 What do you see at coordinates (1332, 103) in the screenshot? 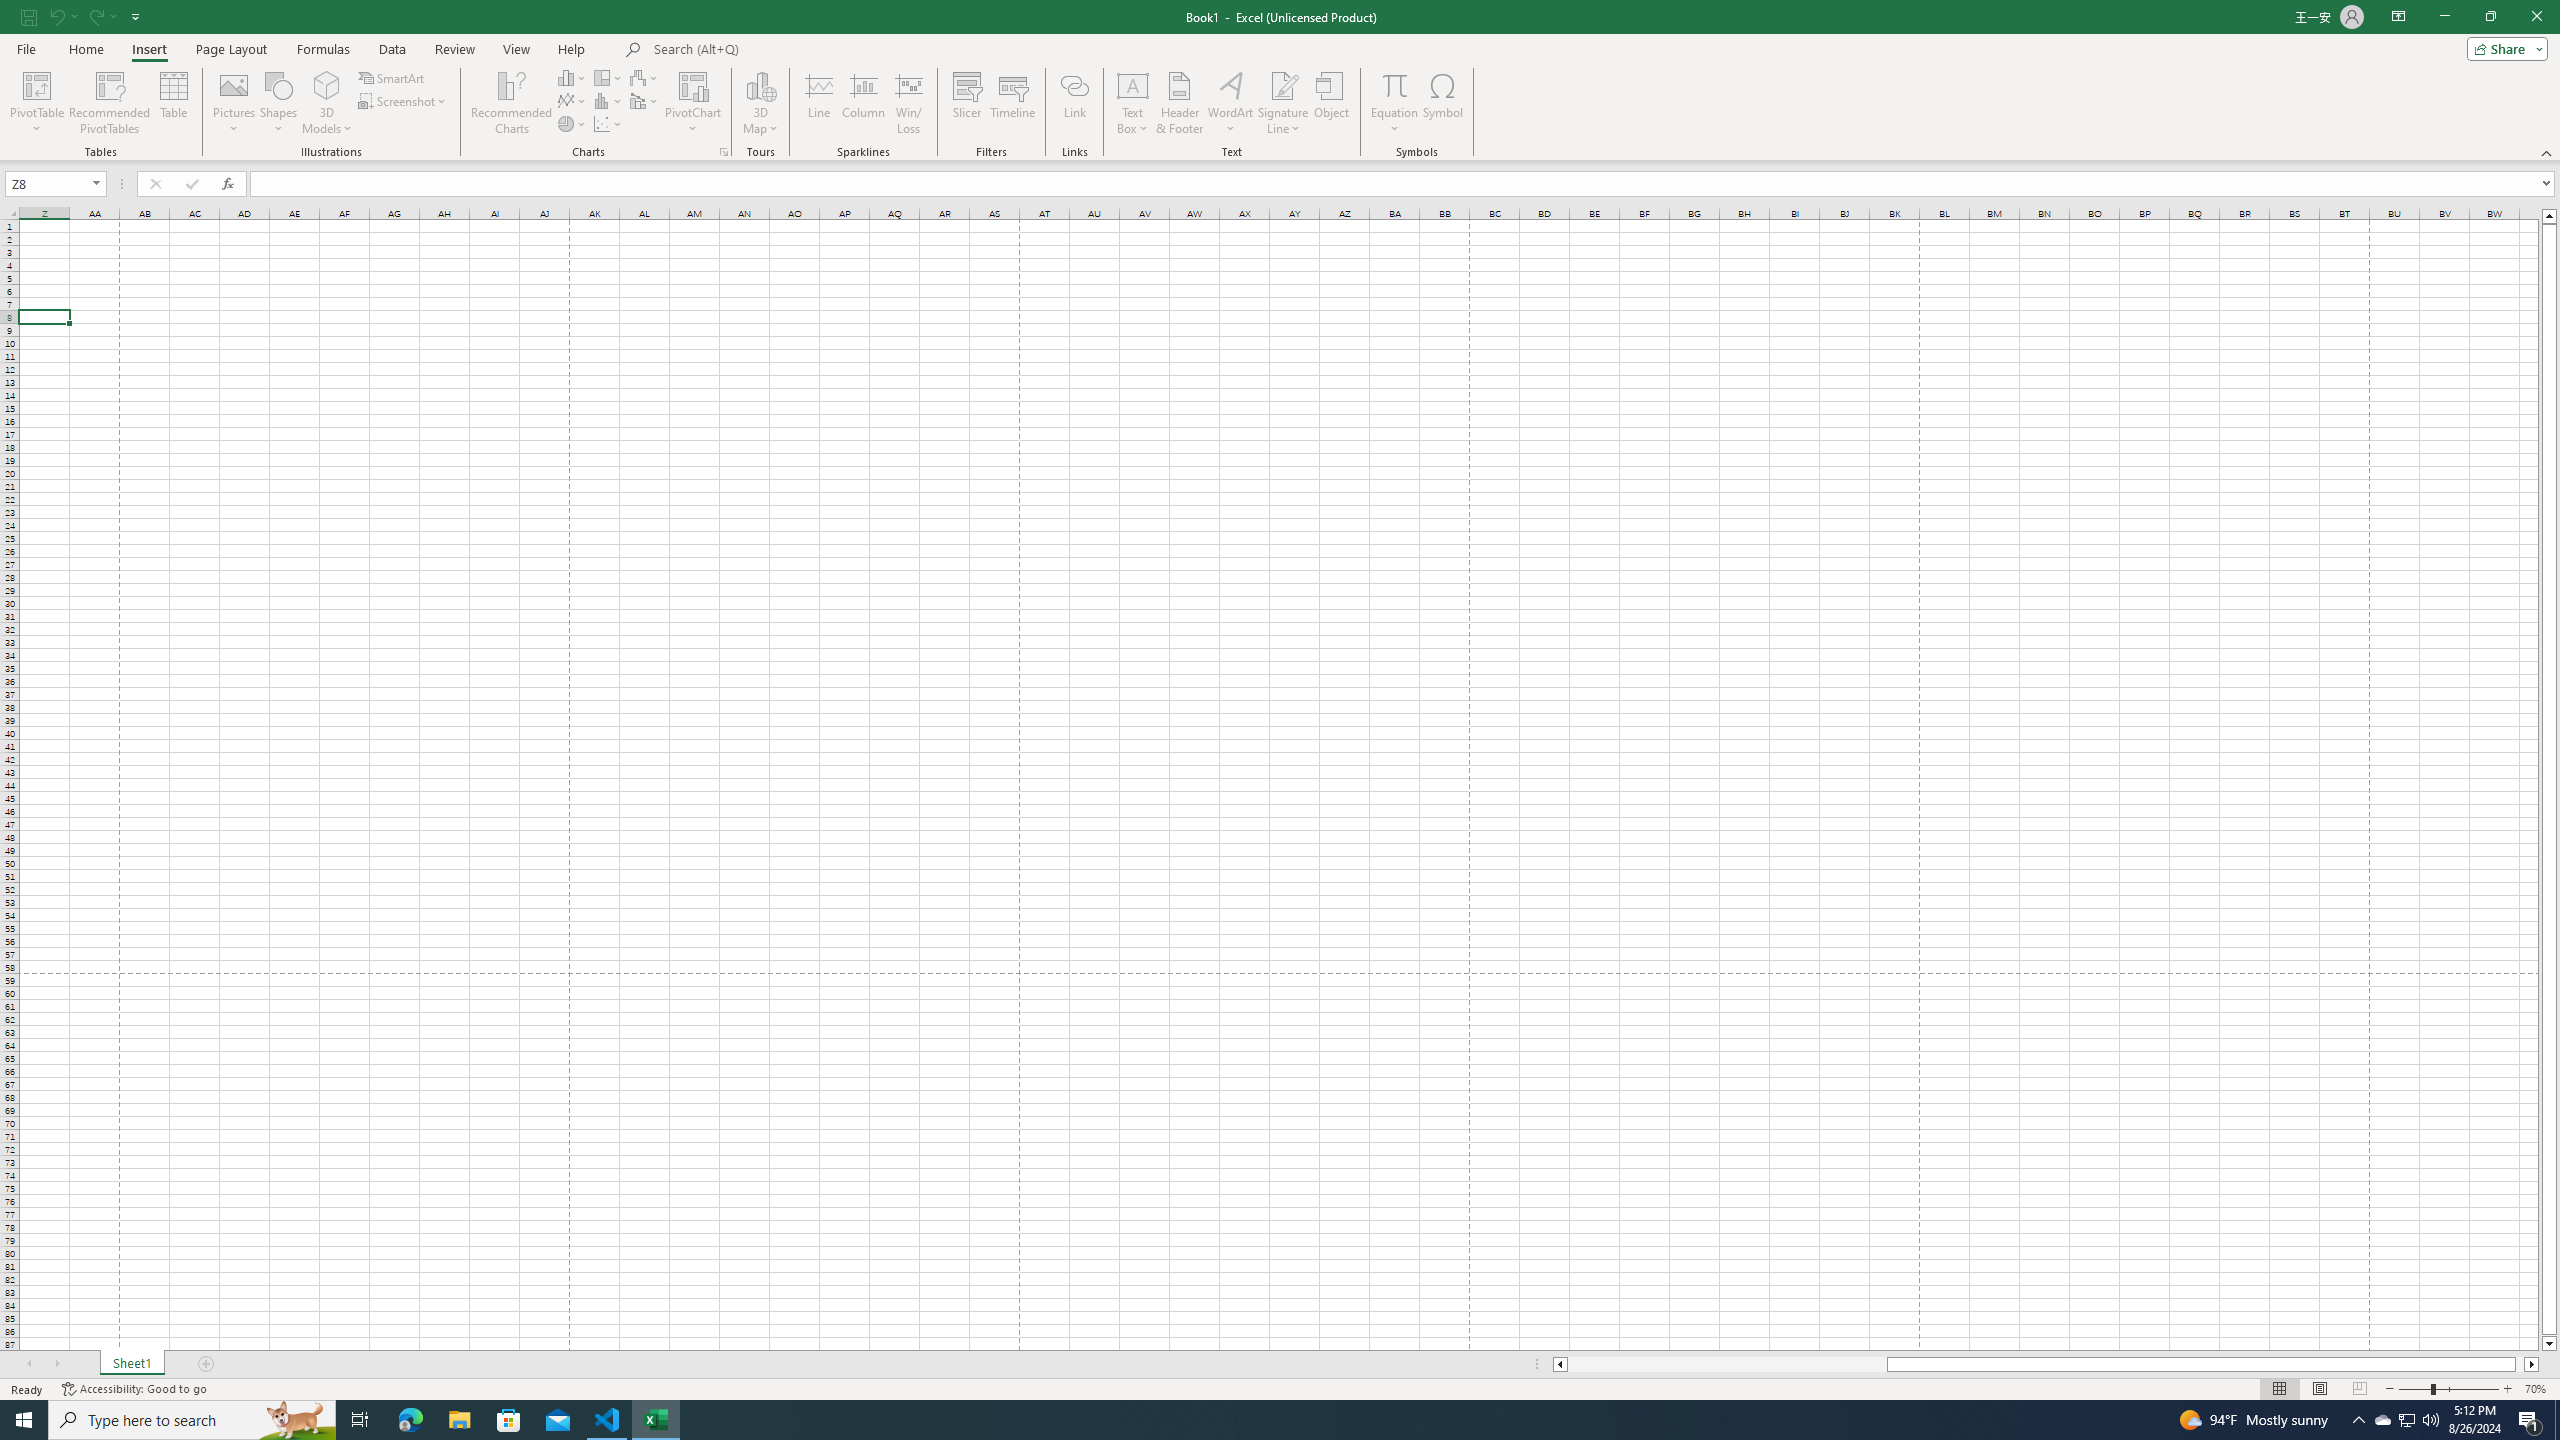
I see `Object...` at bounding box center [1332, 103].